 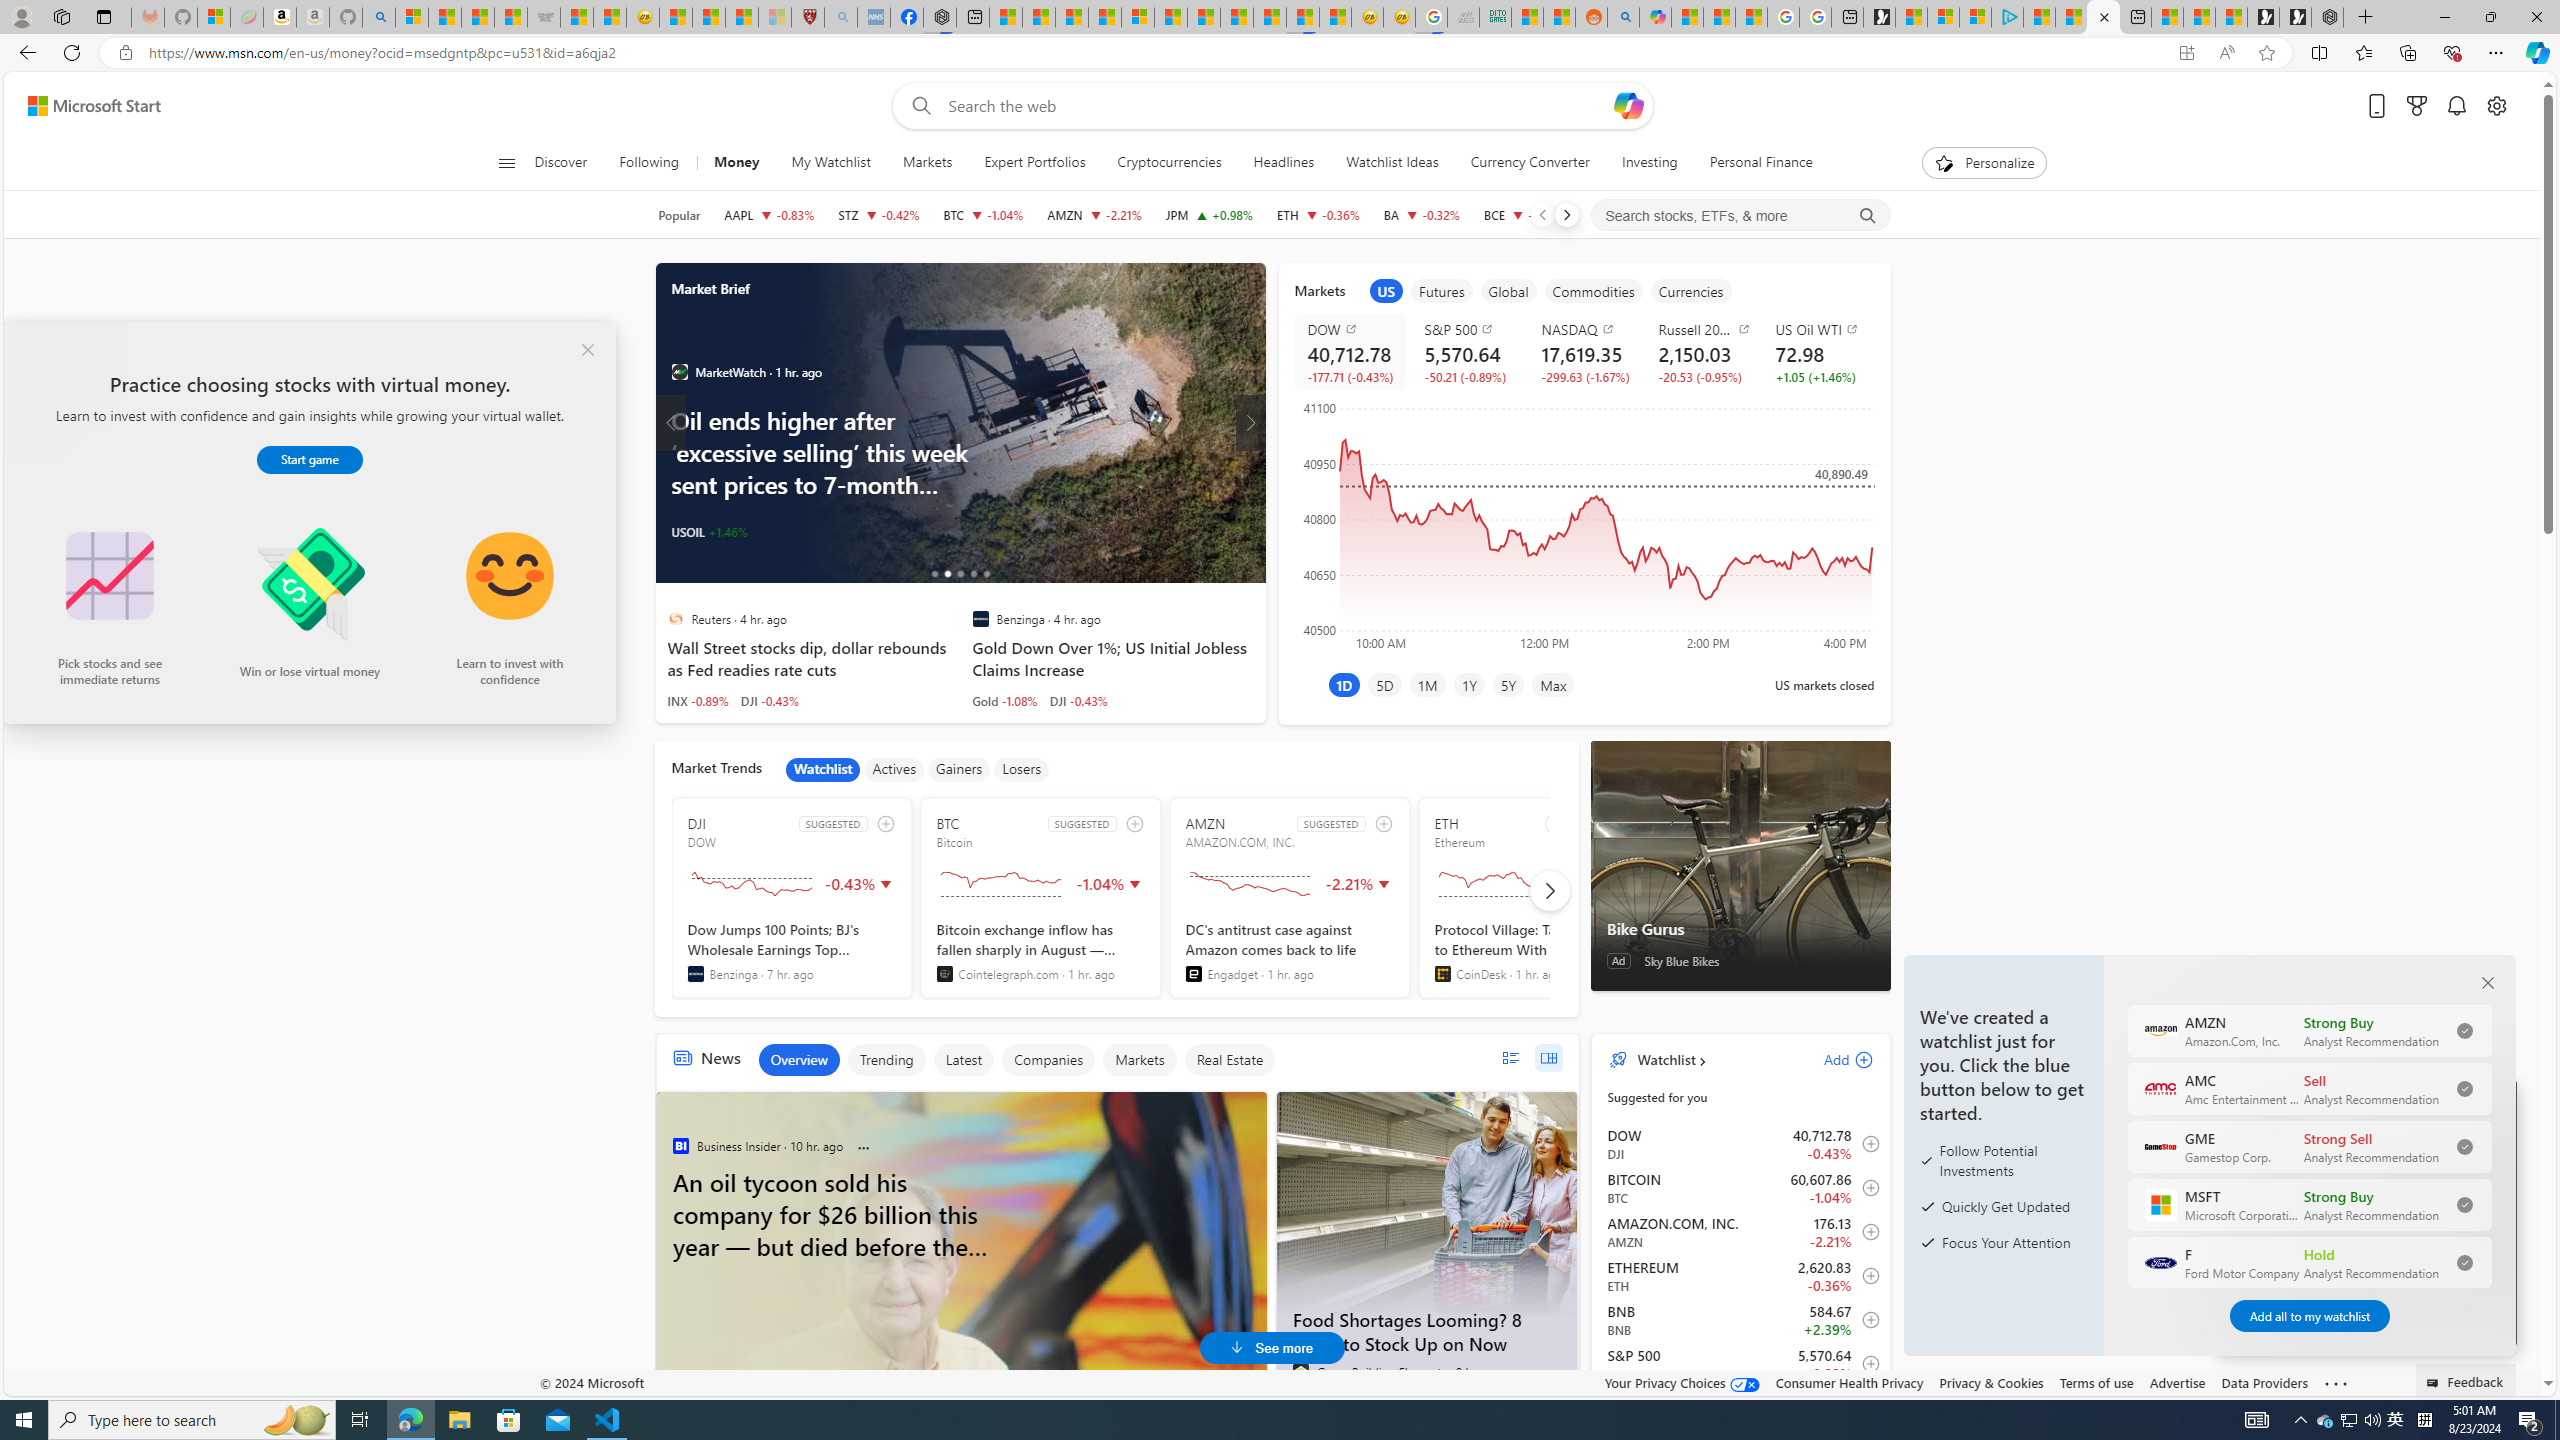 What do you see at coordinates (1593, 290) in the screenshot?
I see `item4` at bounding box center [1593, 290].